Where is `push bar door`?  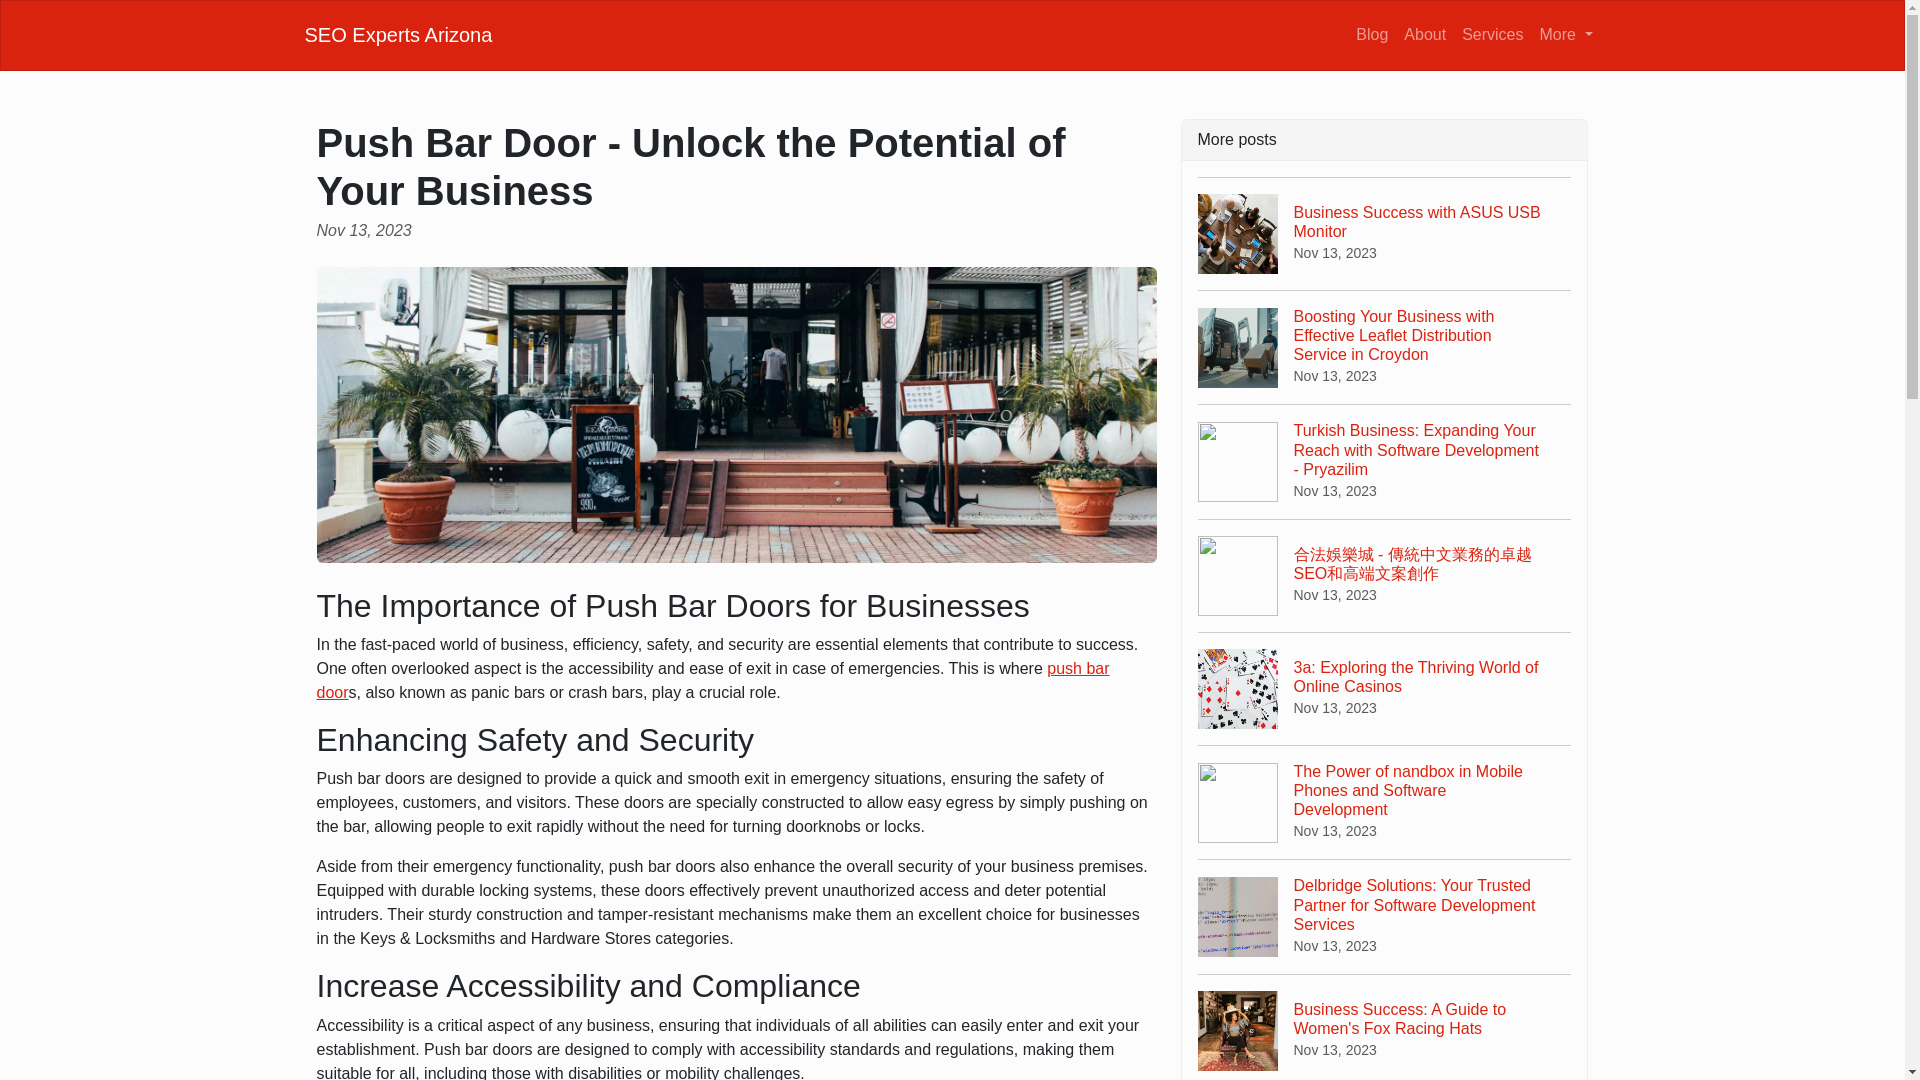 push bar door is located at coordinates (1566, 34).